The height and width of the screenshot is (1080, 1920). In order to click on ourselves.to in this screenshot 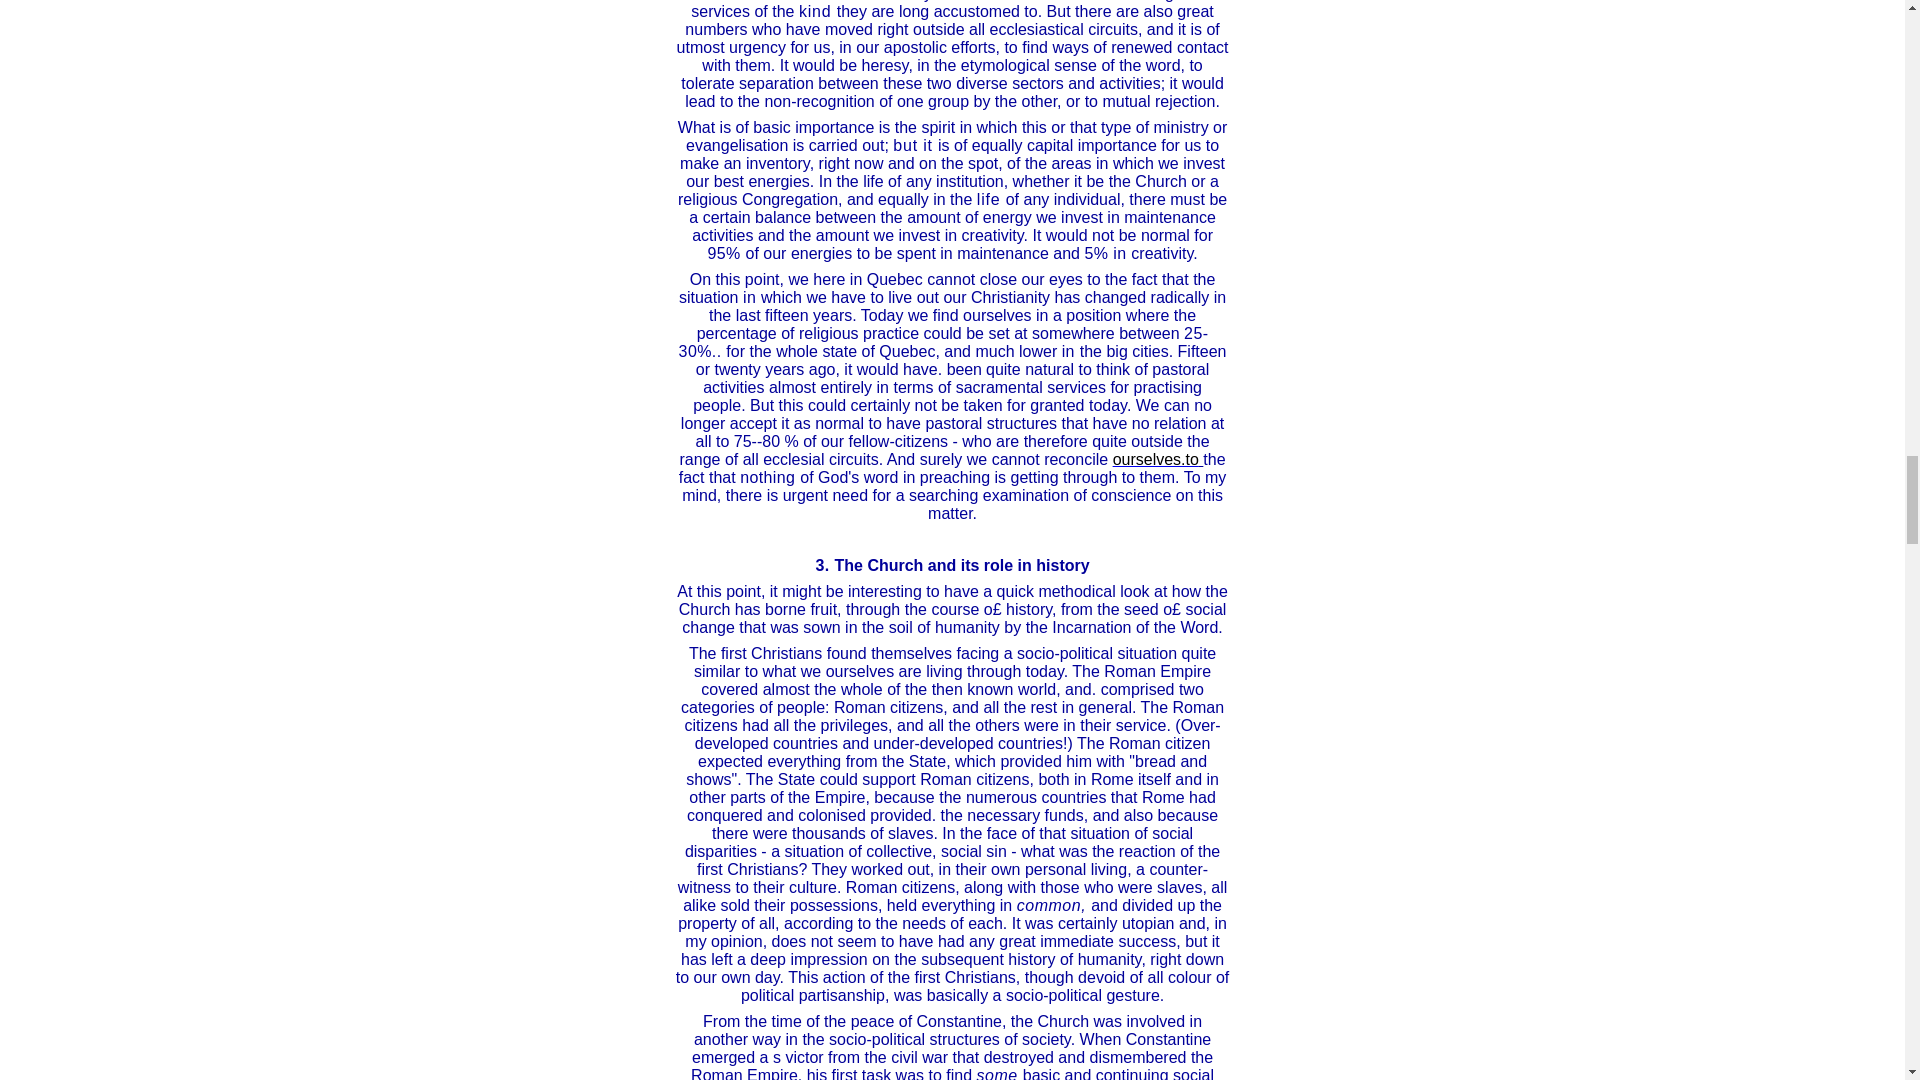, I will do `click(1156, 459)`.